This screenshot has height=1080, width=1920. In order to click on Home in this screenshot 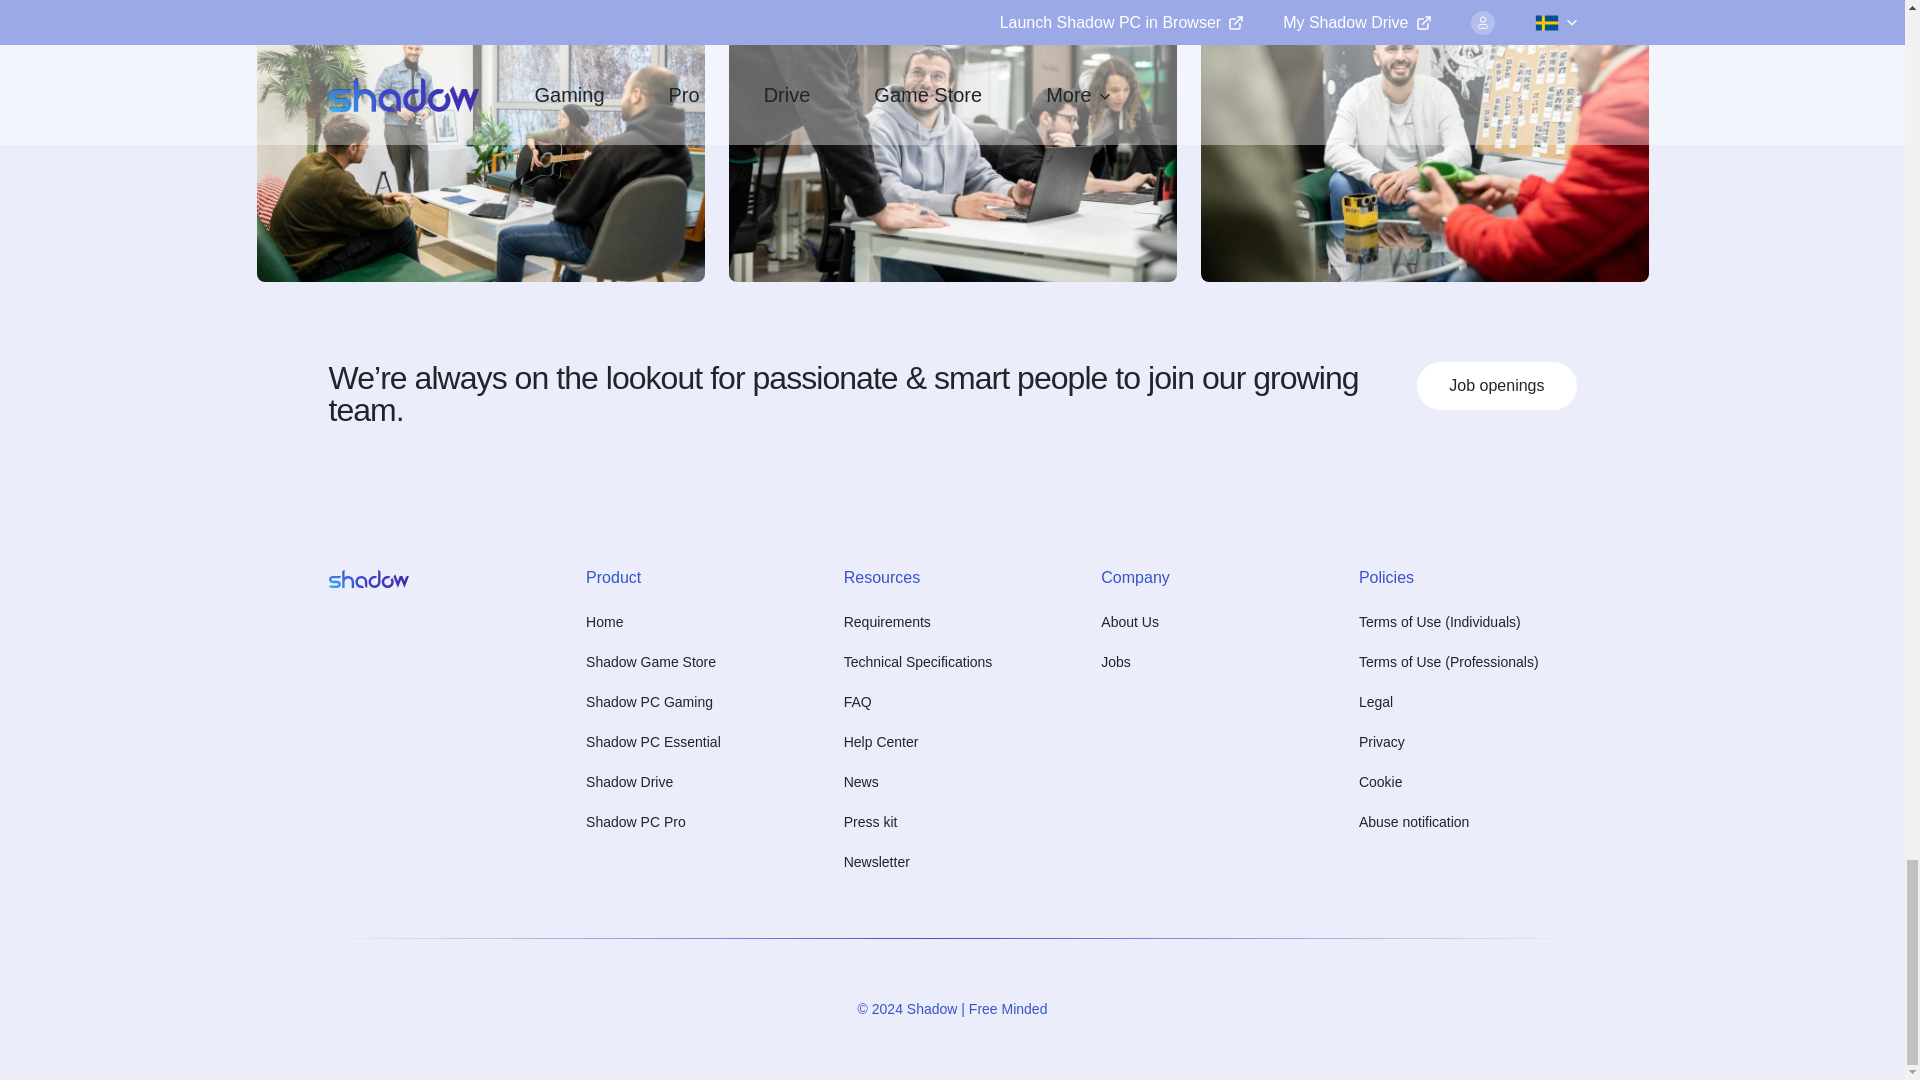, I will do `click(604, 622)`.